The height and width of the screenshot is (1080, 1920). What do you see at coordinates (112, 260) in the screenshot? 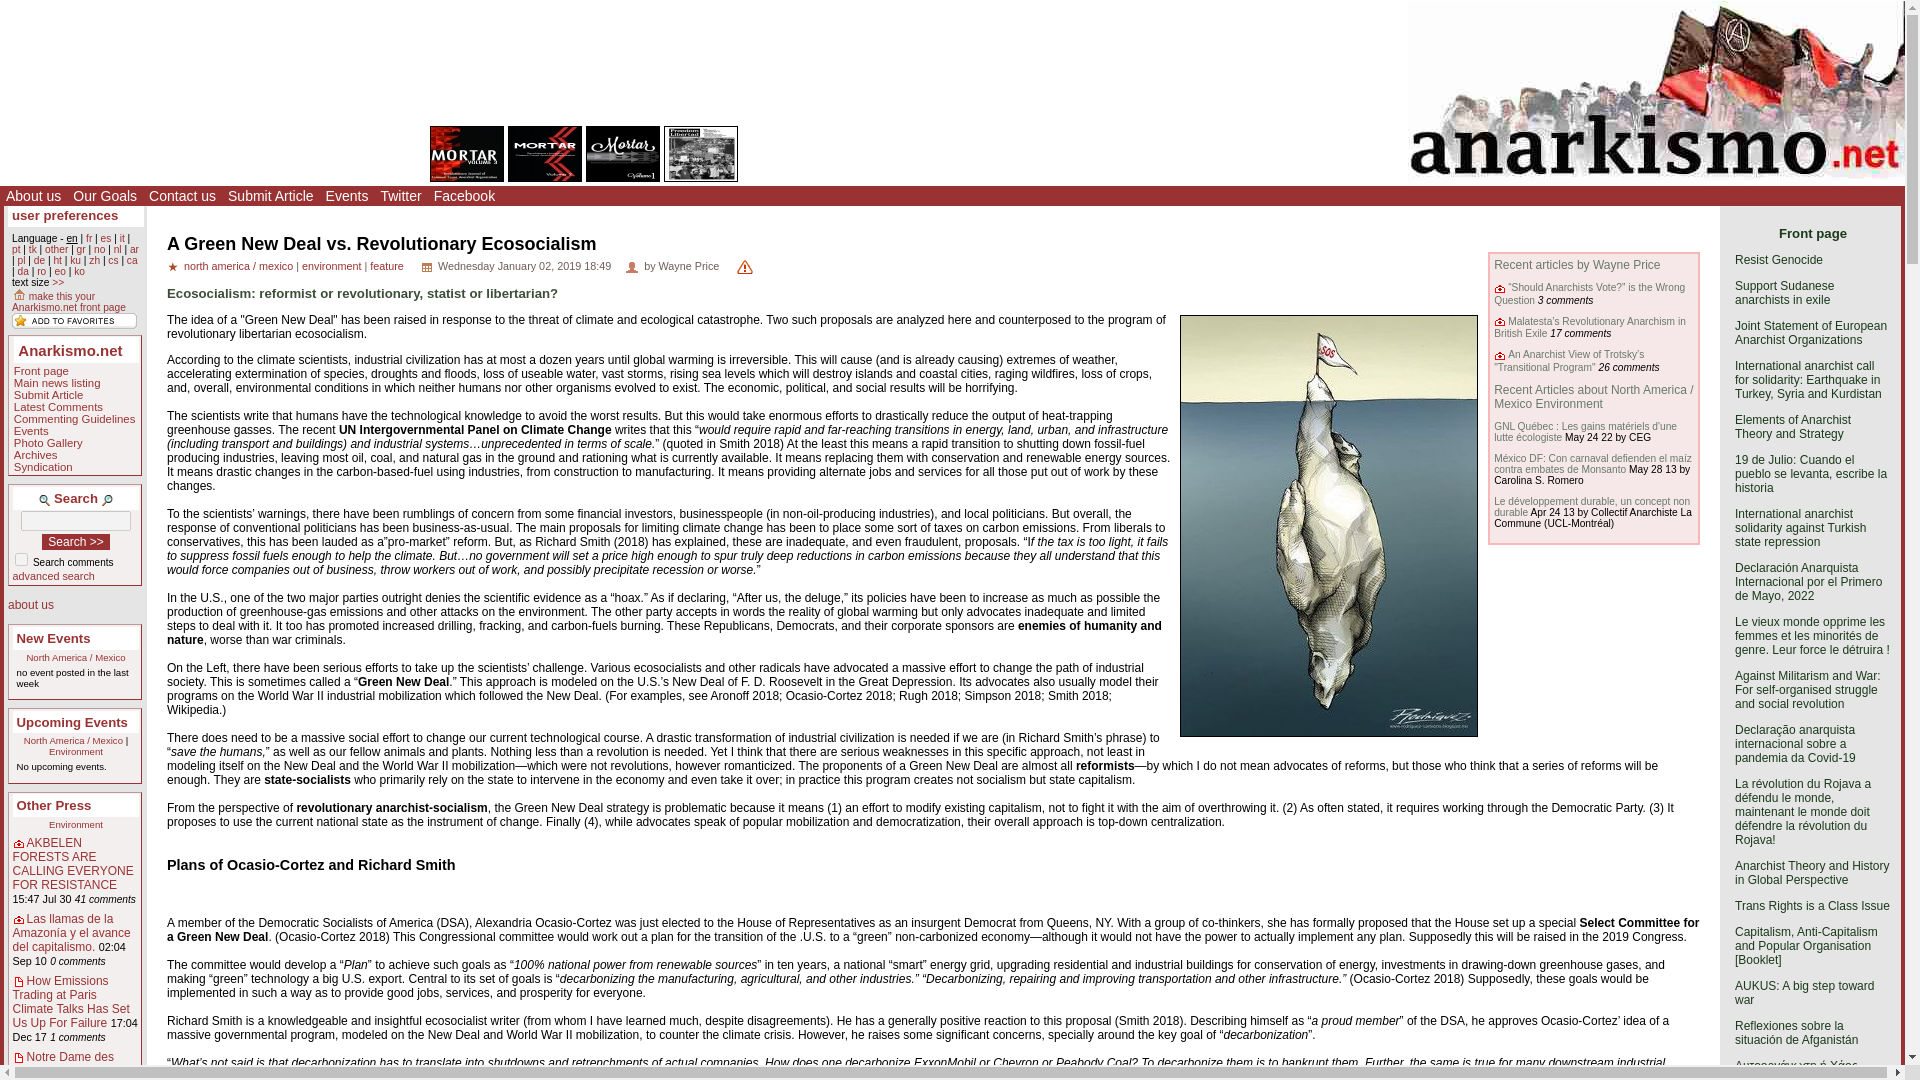
I see `cs` at bounding box center [112, 260].